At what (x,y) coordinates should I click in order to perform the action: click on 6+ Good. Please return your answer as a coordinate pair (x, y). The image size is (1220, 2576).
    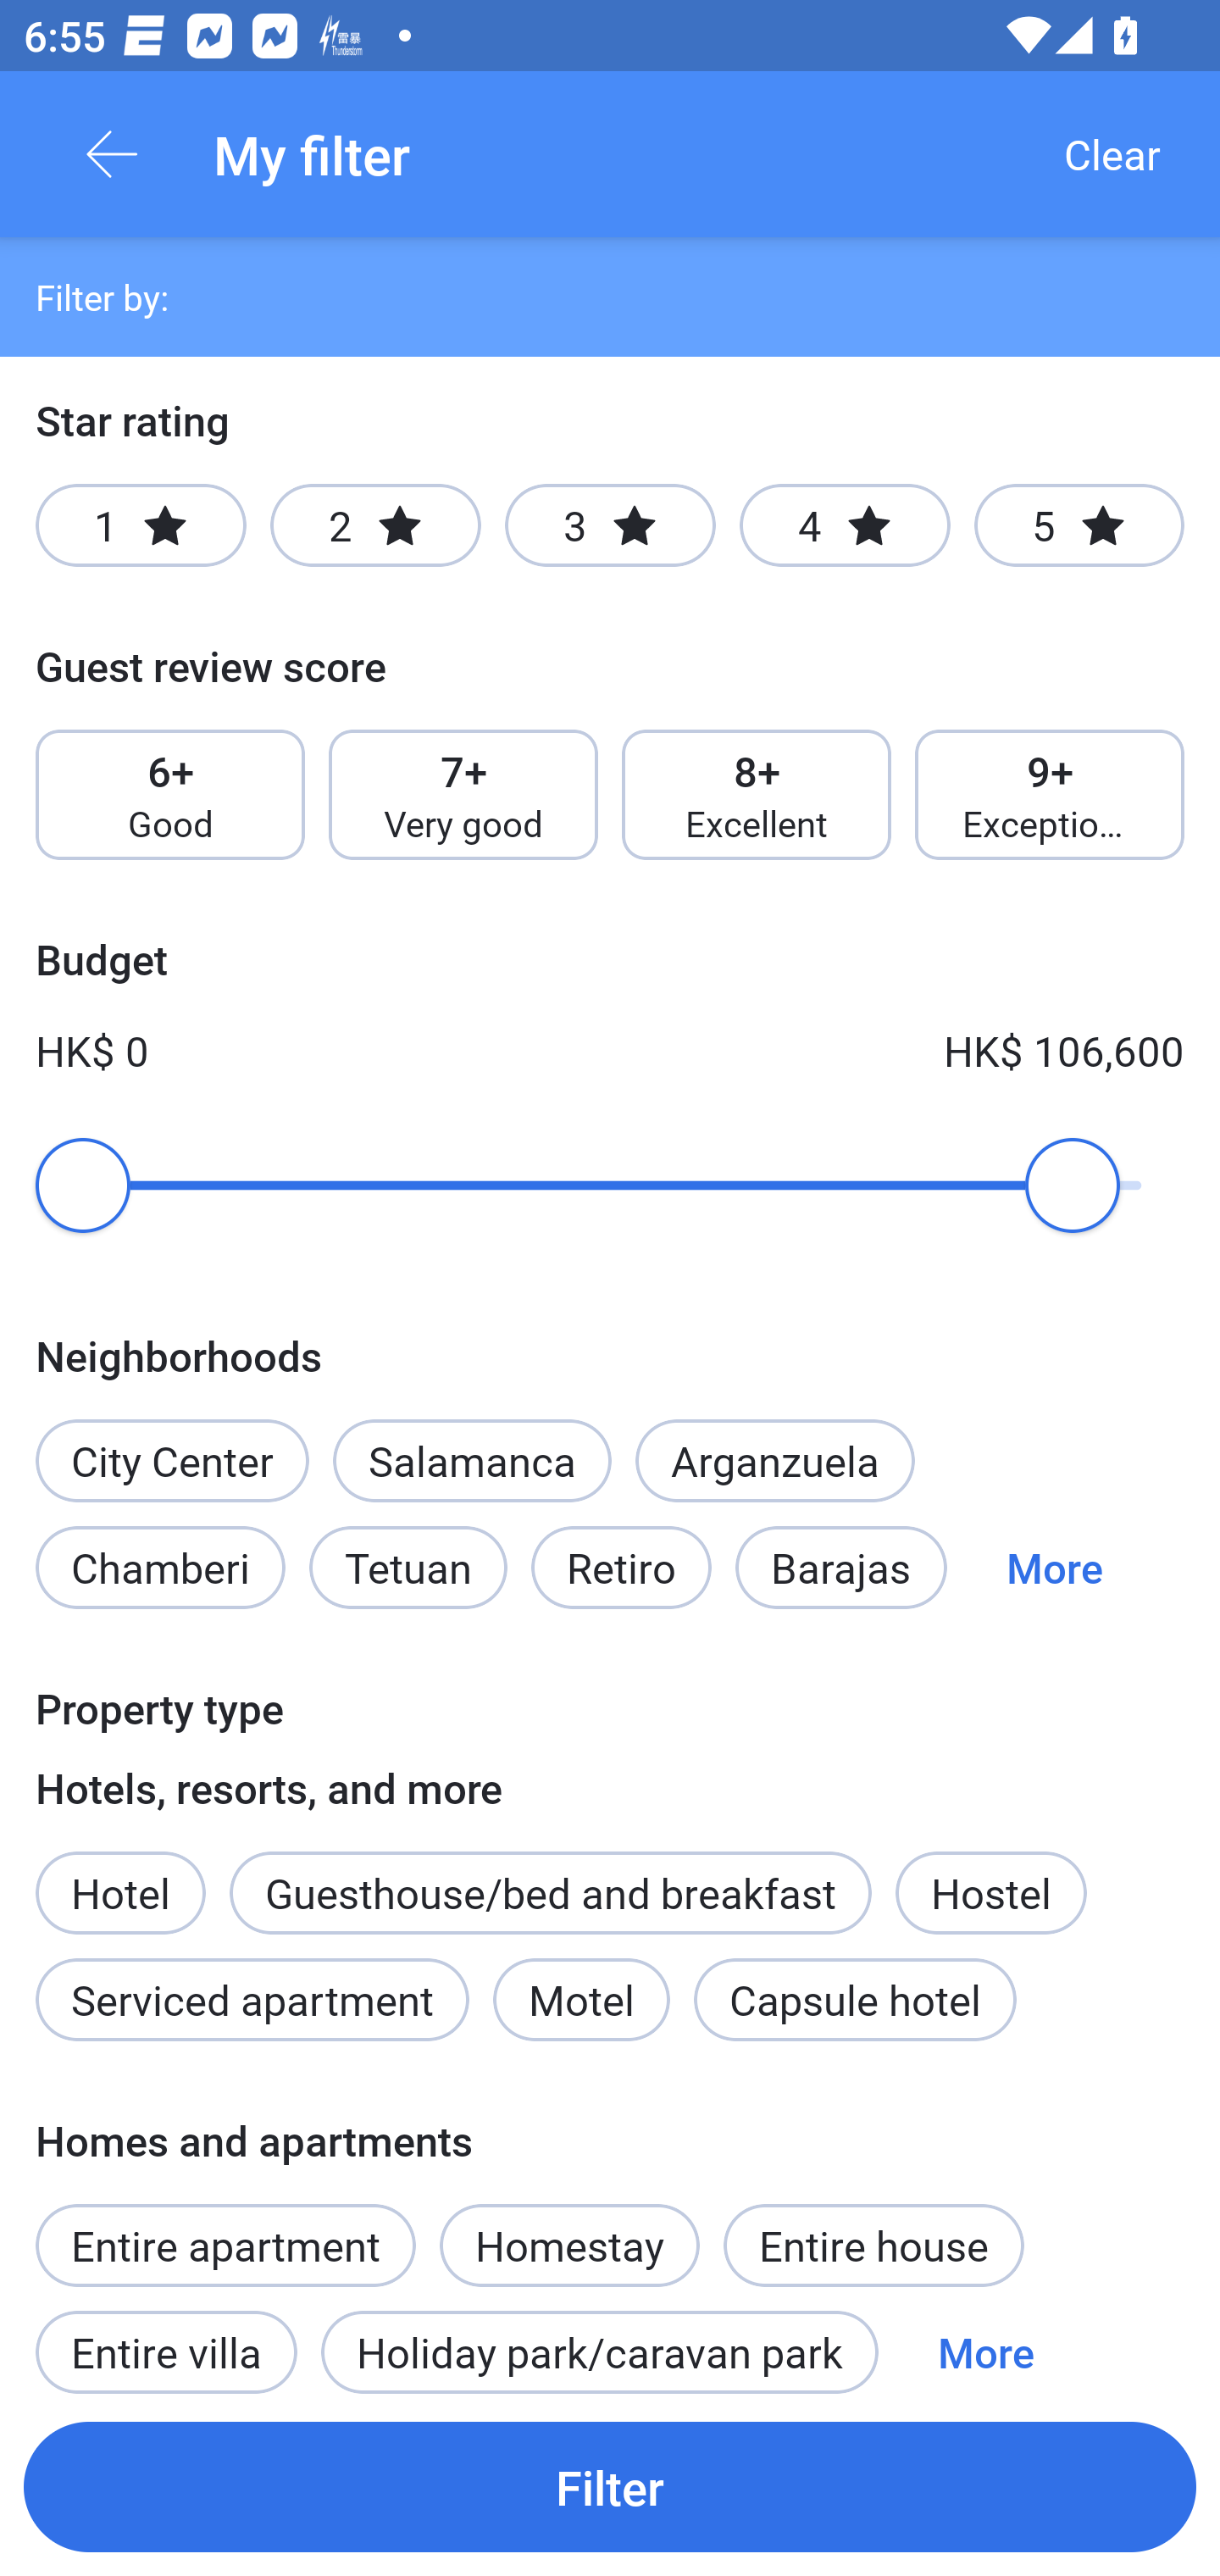
    Looking at the image, I should click on (169, 795).